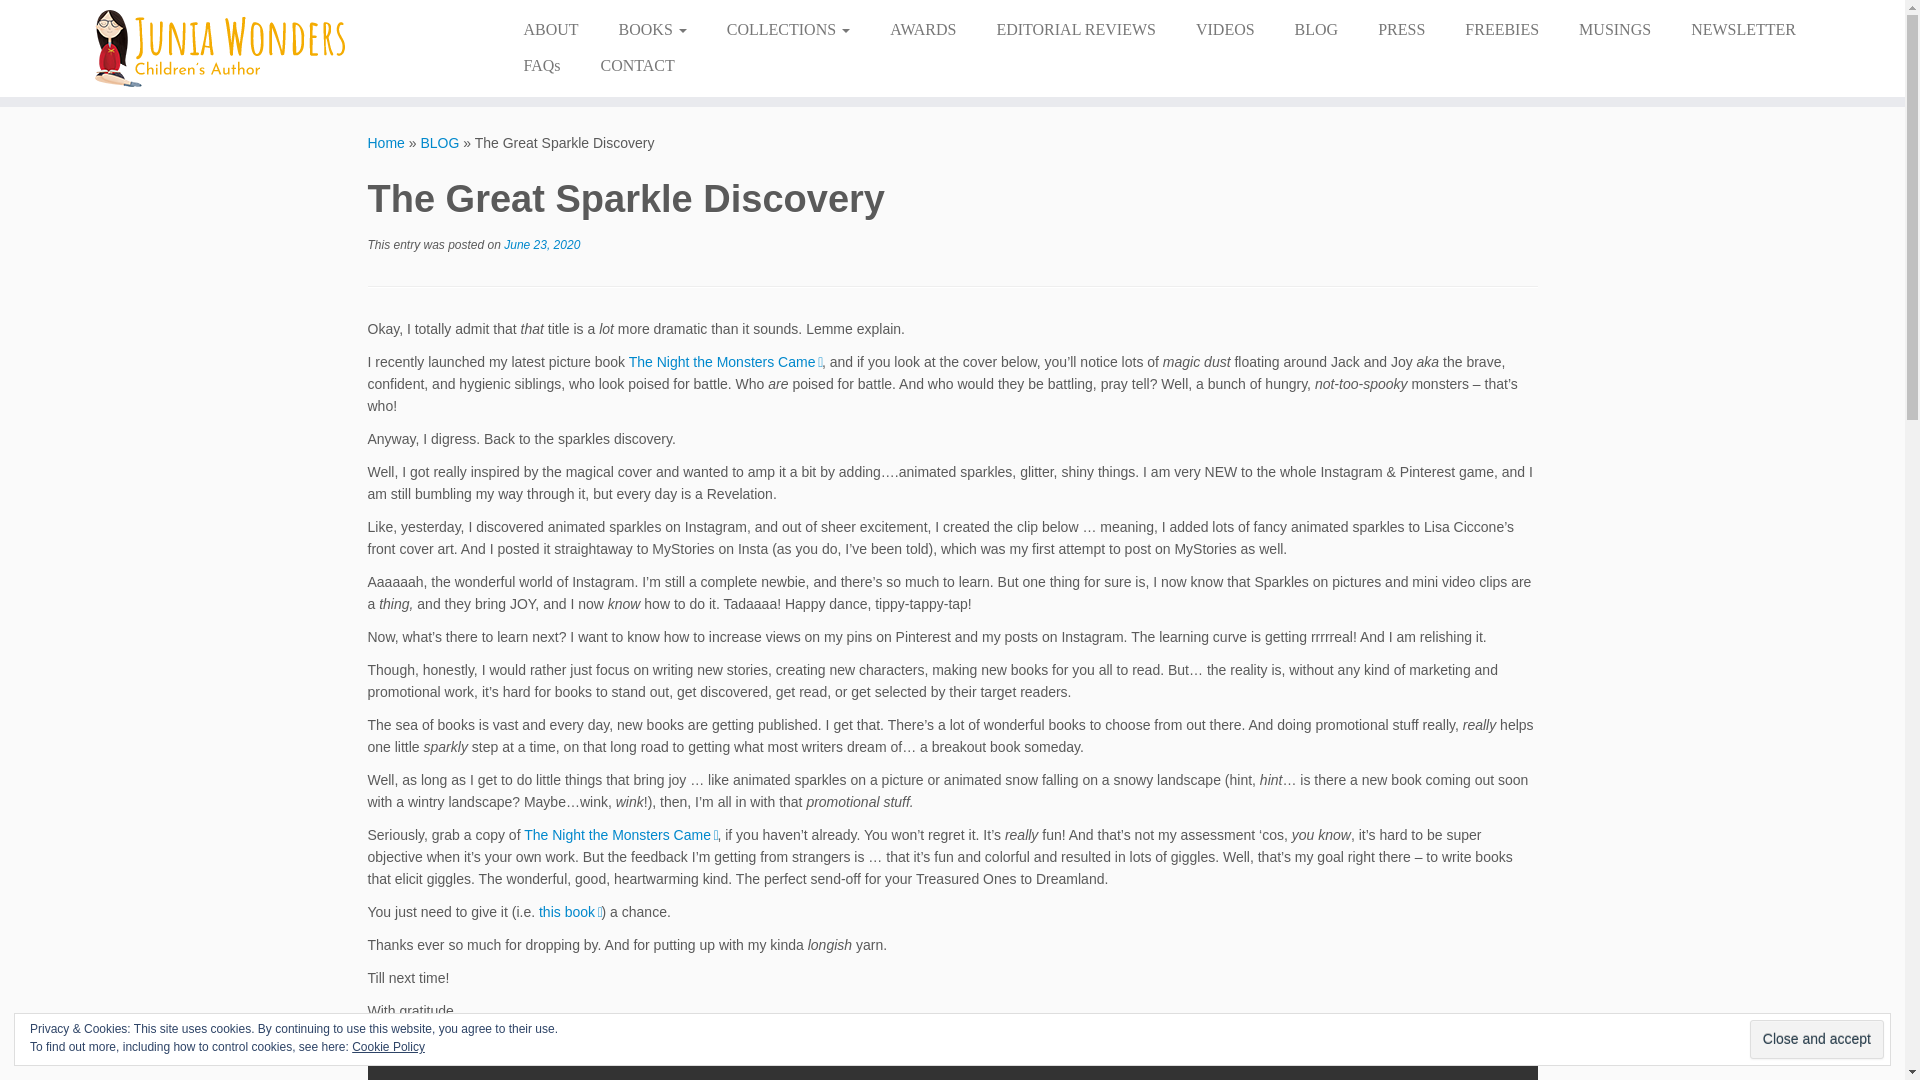  What do you see at coordinates (1401, 29) in the screenshot?
I see `PRESS` at bounding box center [1401, 29].